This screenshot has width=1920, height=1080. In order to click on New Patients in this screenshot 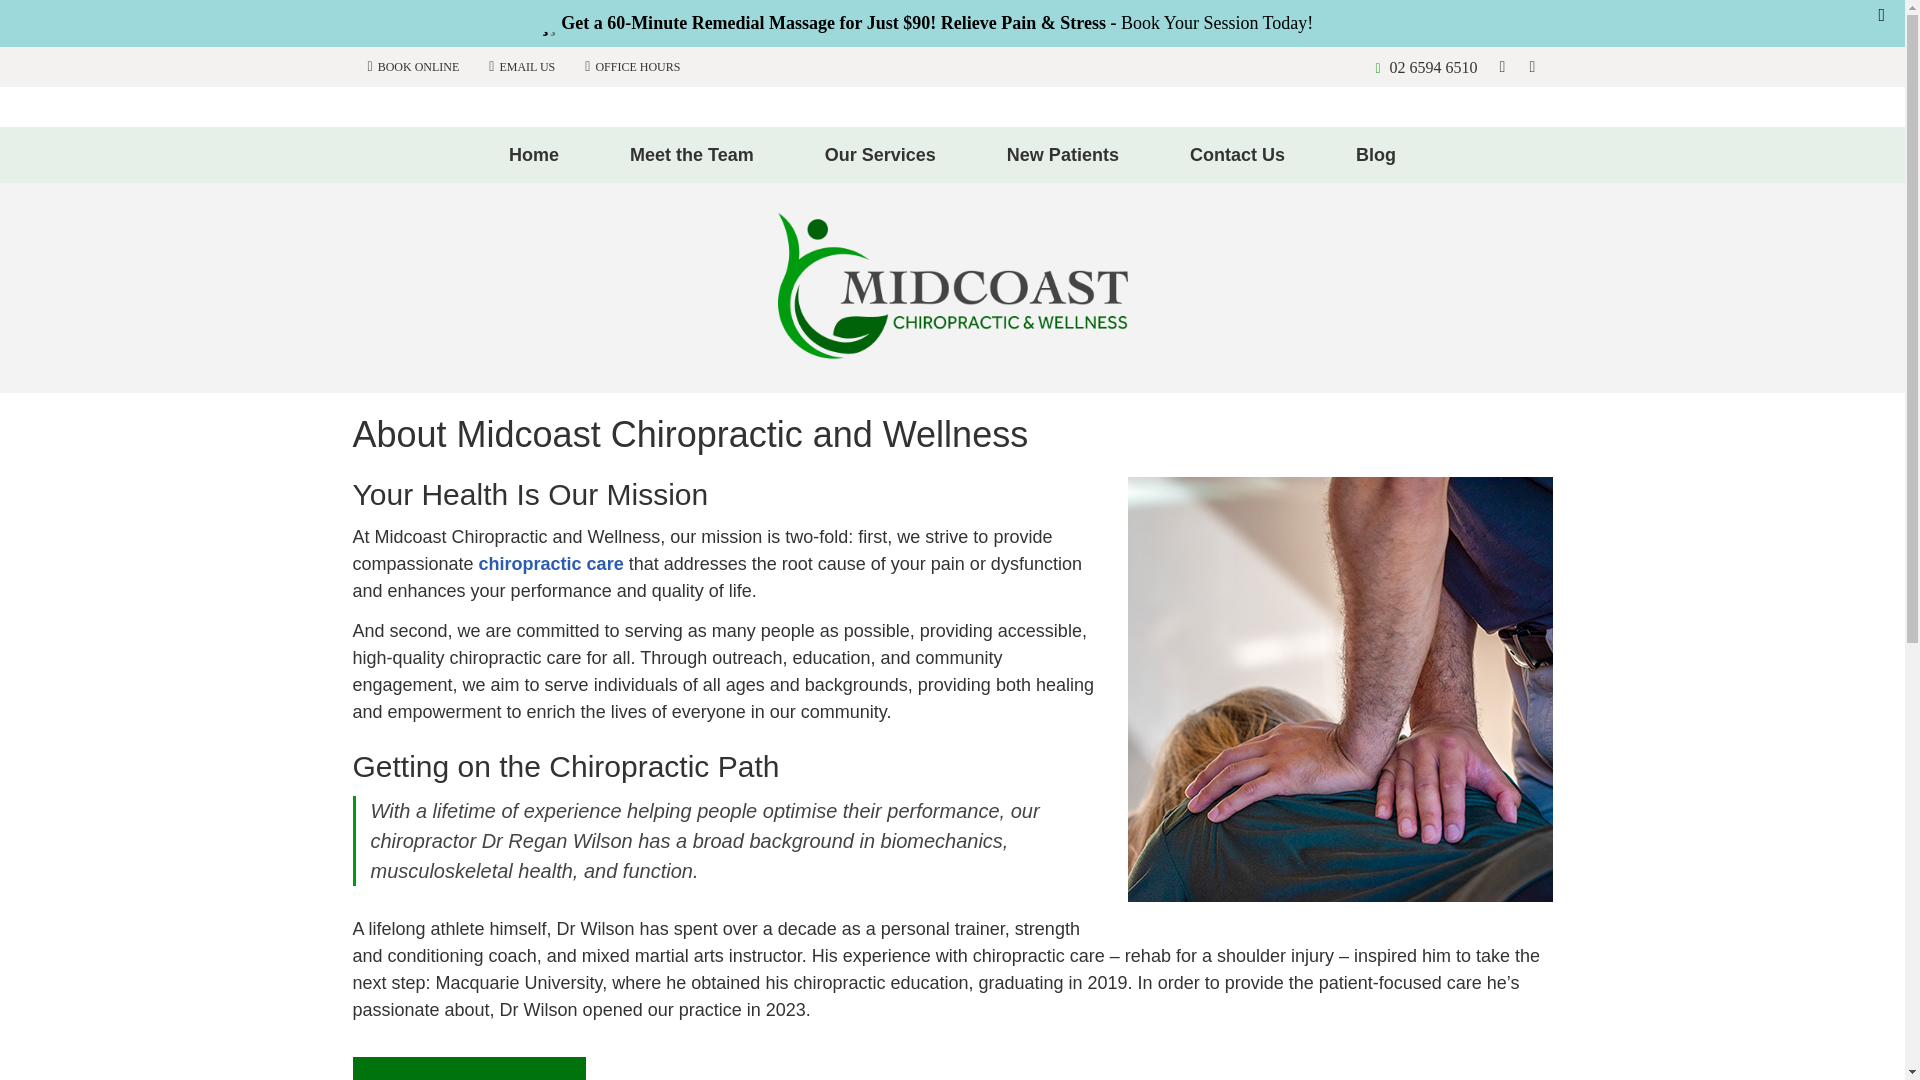, I will do `click(1063, 154)`.